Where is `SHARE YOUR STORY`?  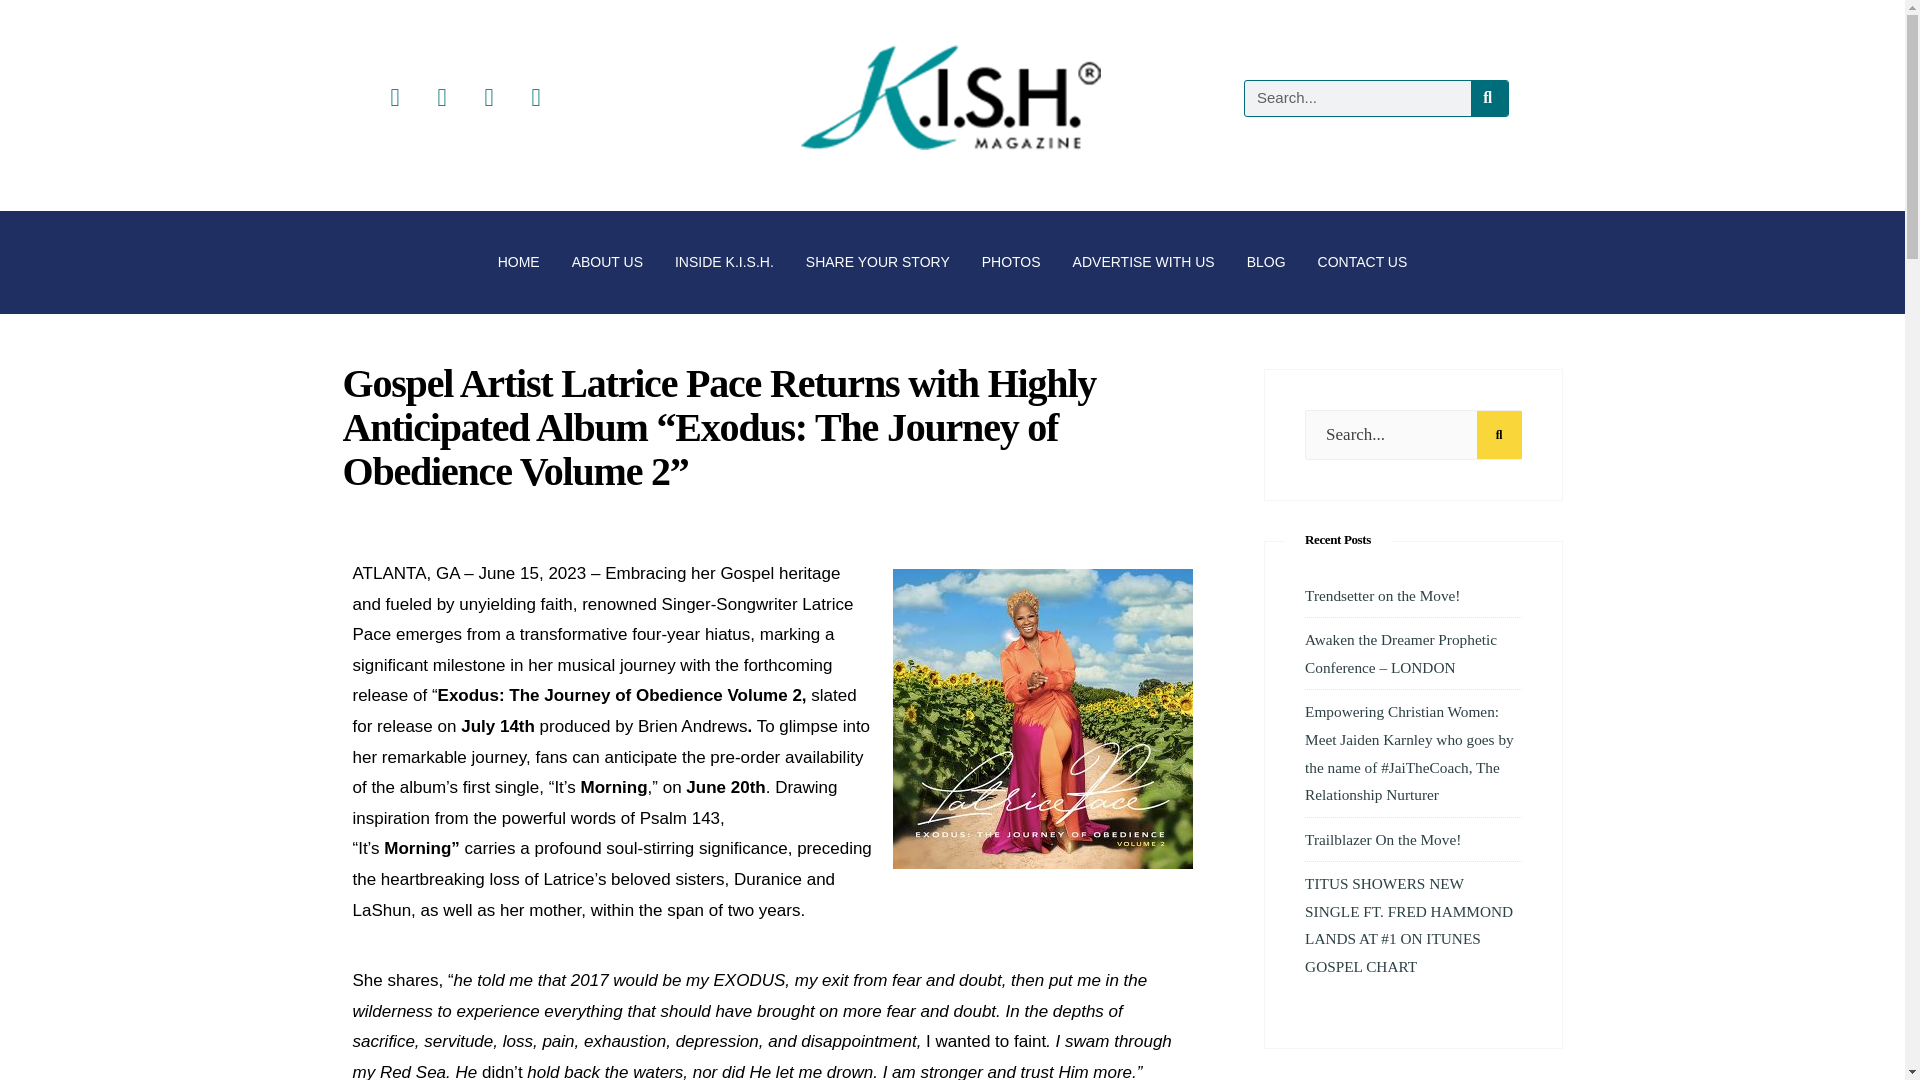
SHARE YOUR STORY is located at coordinates (877, 262).